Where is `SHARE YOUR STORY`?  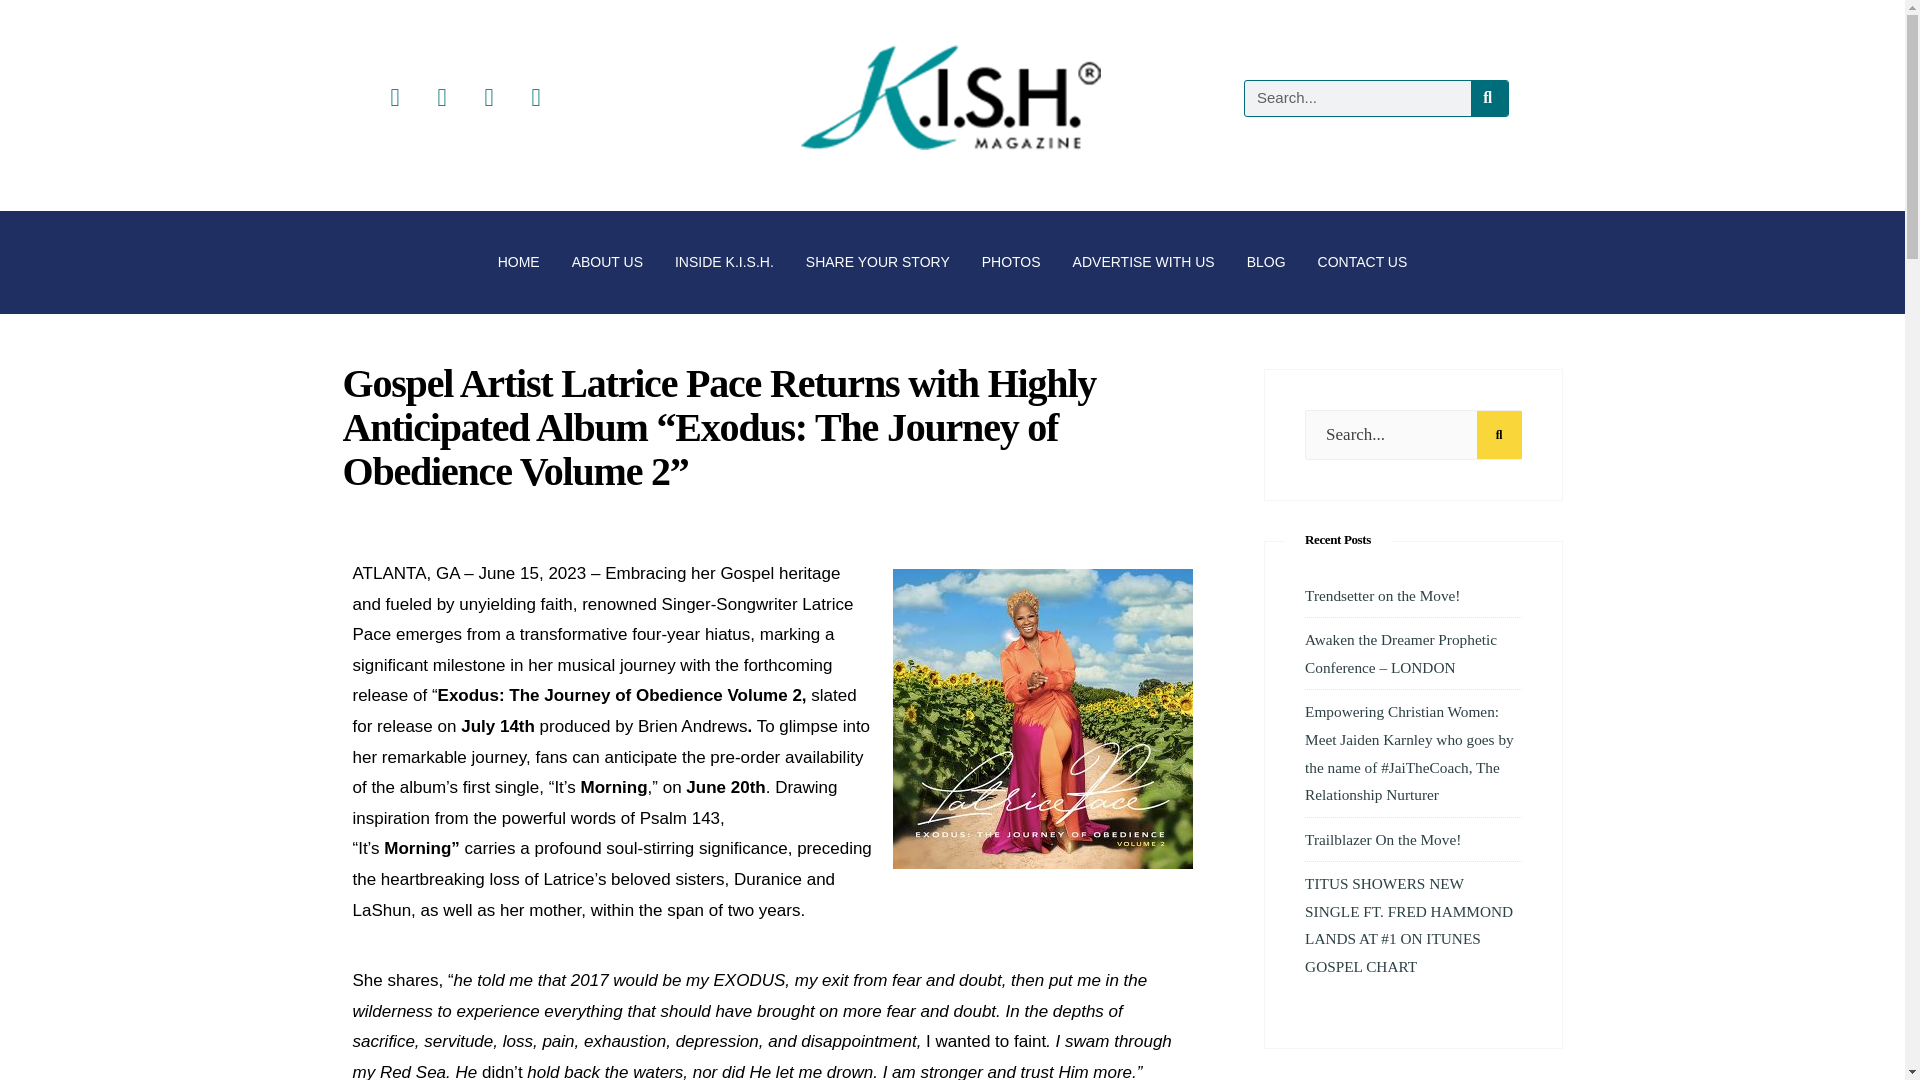
SHARE YOUR STORY is located at coordinates (877, 262).